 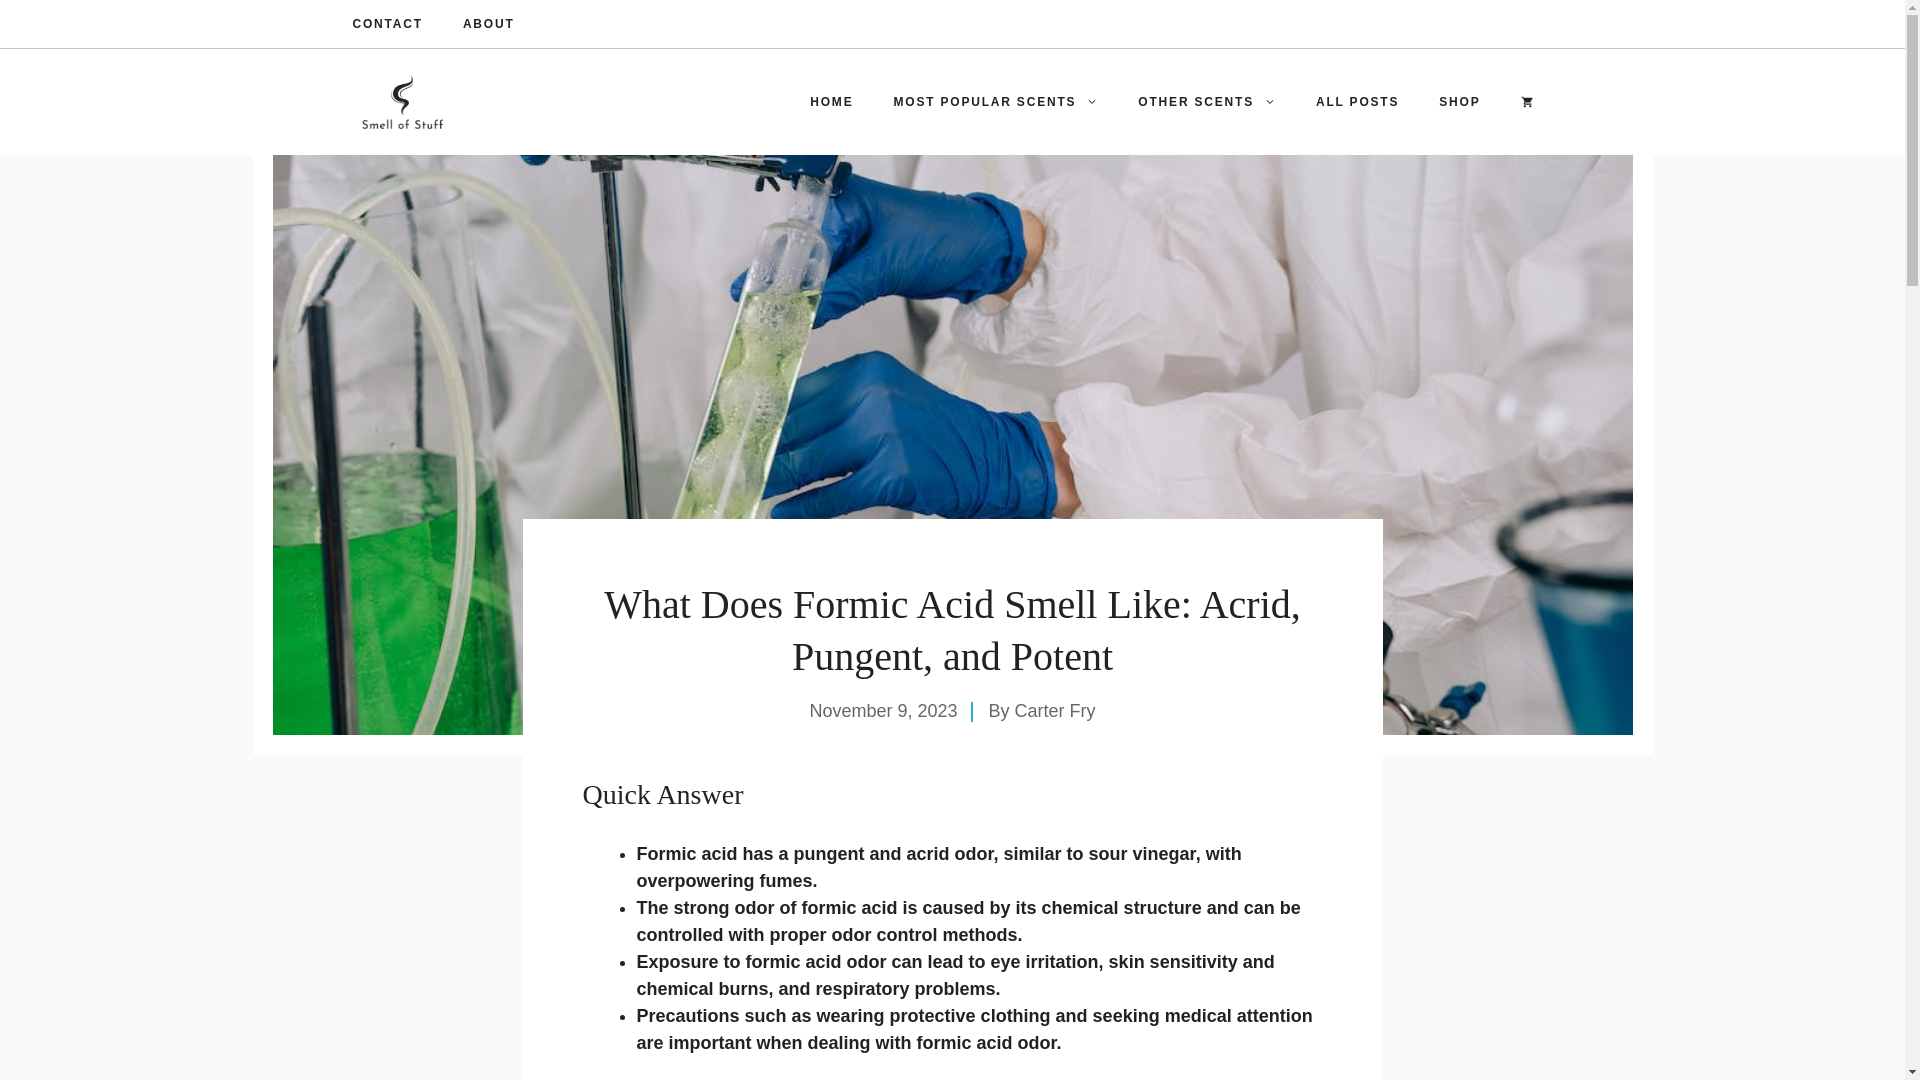 What do you see at coordinates (995, 102) in the screenshot?
I see `MOST POPULAR SCENTS` at bounding box center [995, 102].